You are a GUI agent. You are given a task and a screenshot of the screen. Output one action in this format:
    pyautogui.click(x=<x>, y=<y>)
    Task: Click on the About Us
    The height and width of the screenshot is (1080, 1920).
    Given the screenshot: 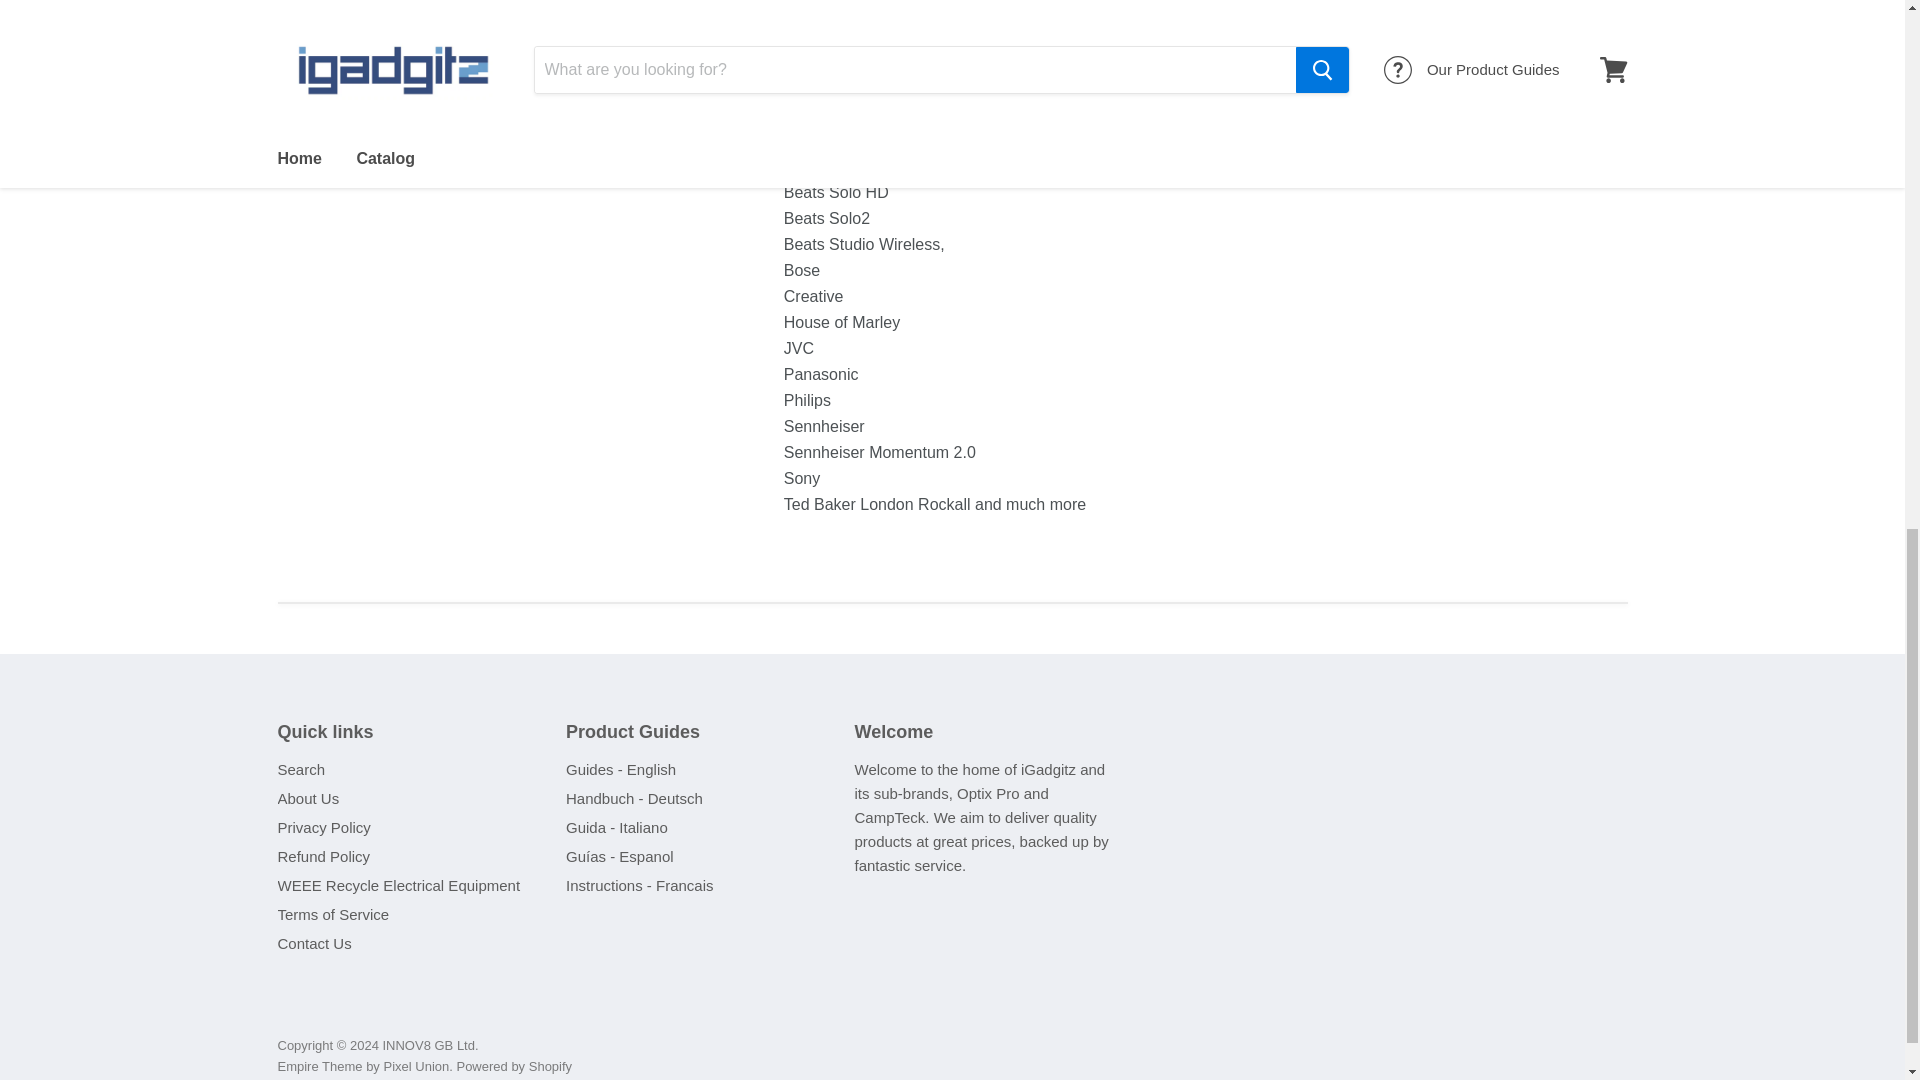 What is the action you would take?
    pyautogui.click(x=308, y=798)
    